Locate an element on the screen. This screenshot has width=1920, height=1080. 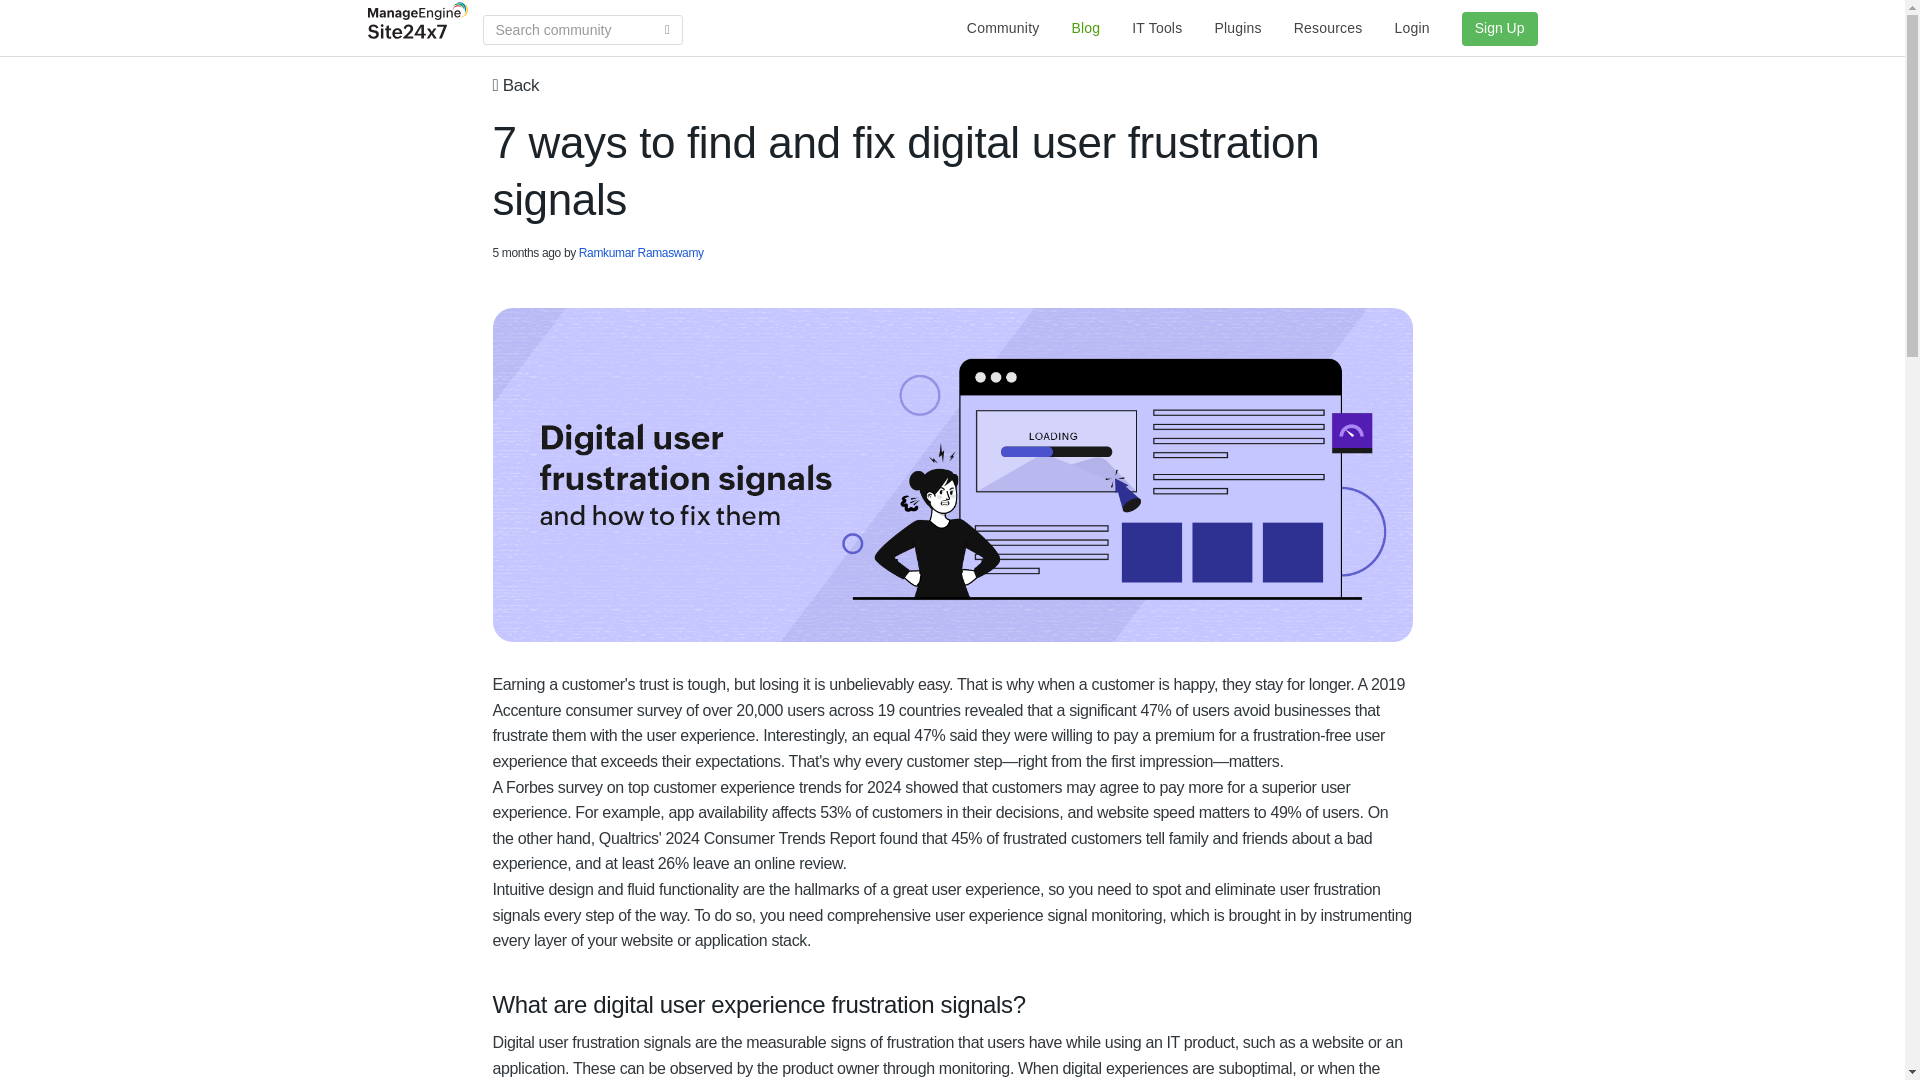
Plugins is located at coordinates (1237, 28).